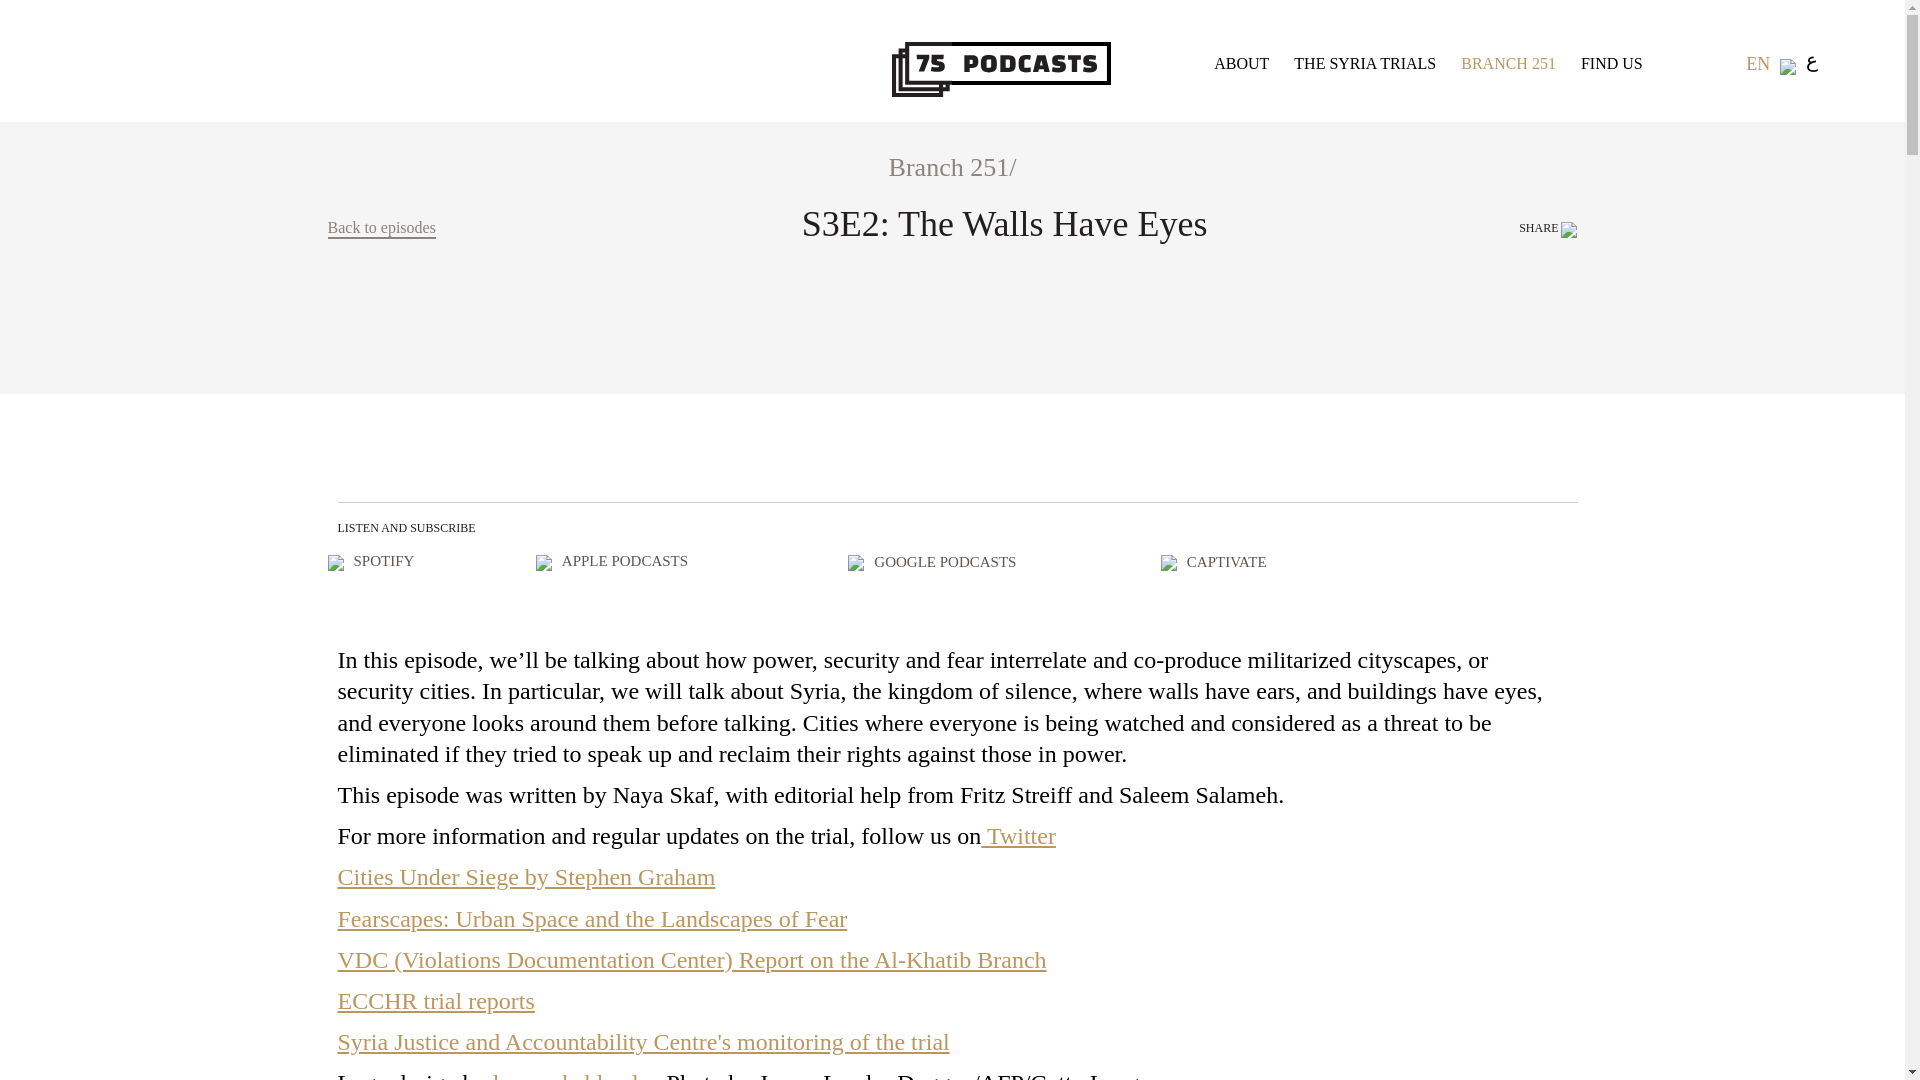 This screenshot has height=1080, width=1920. Describe the element at coordinates (592, 919) in the screenshot. I see `Fearscapes: Urban Space and the Landscapes of Fear` at that location.